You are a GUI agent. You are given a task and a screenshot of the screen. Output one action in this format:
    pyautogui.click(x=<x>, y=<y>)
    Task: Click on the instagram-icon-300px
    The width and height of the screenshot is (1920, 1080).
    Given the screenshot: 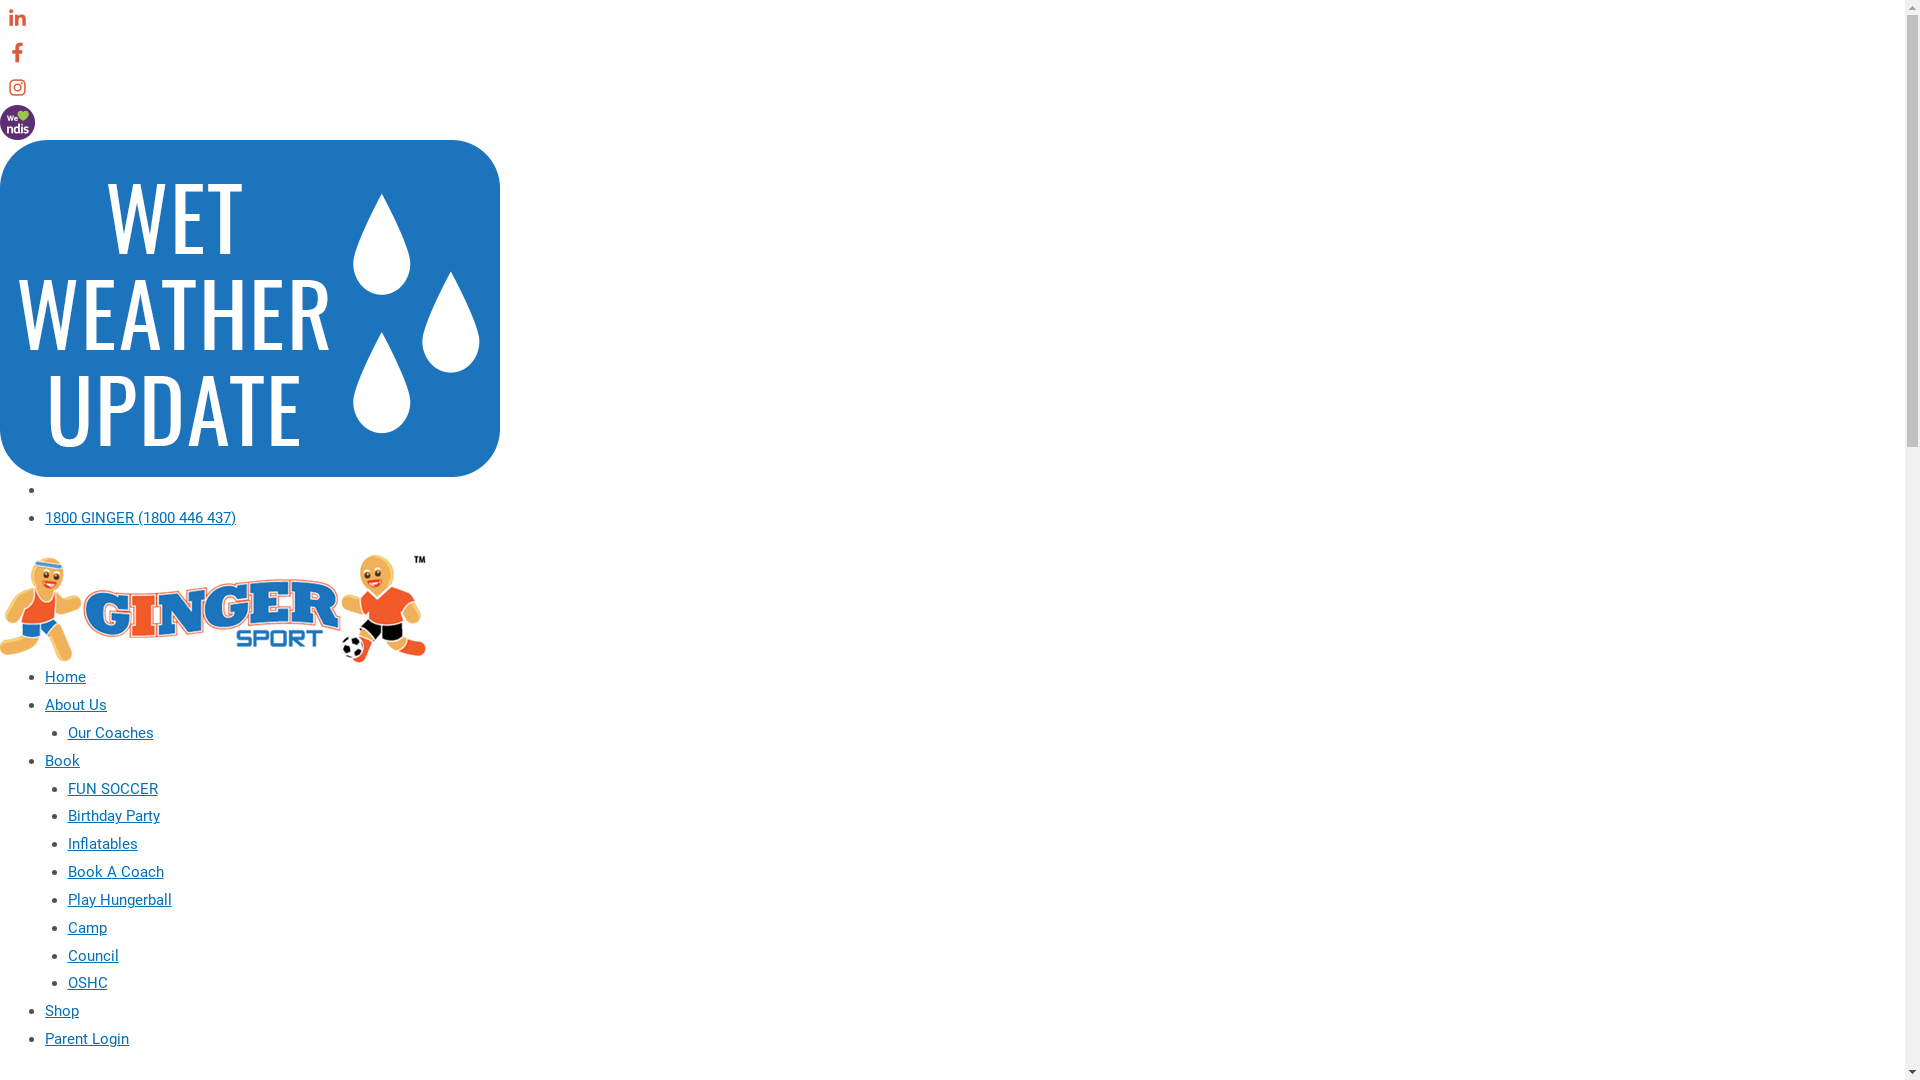 What is the action you would take?
    pyautogui.click(x=18, y=88)
    